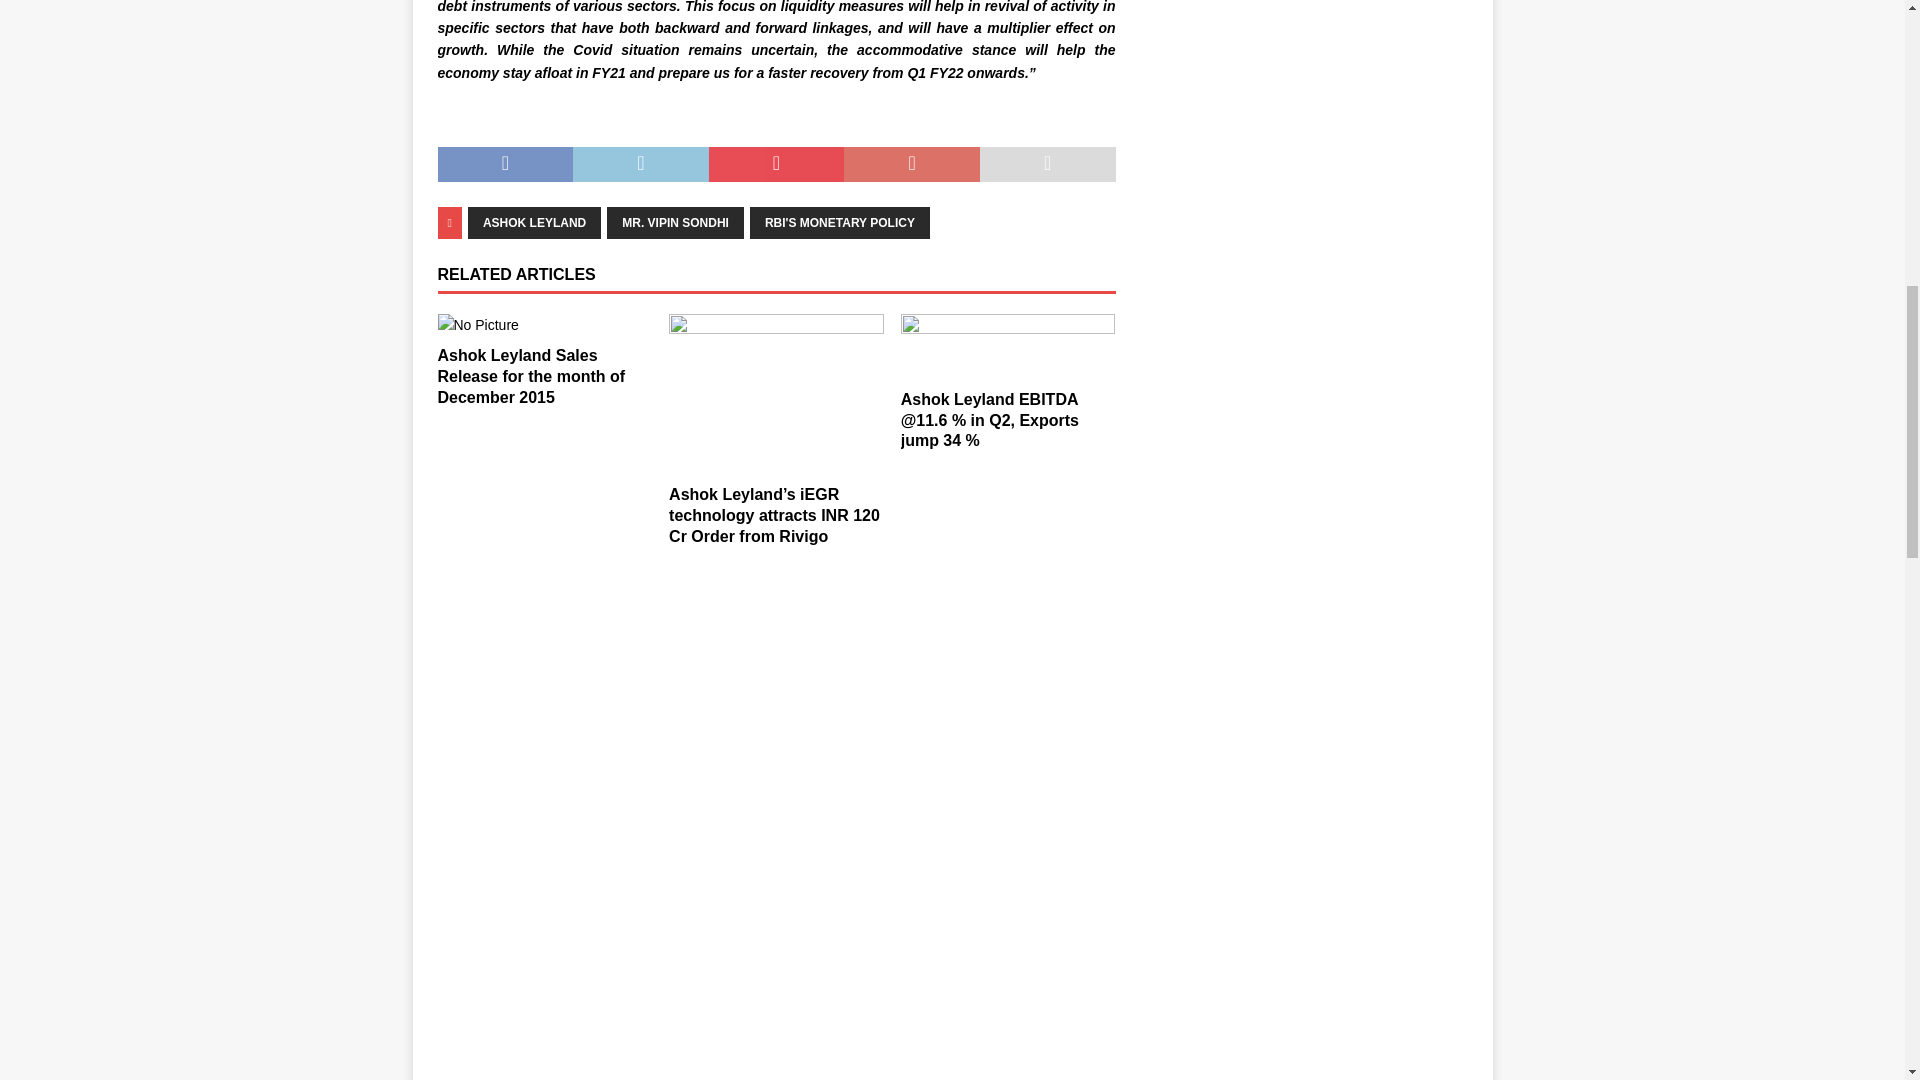 This screenshot has width=1920, height=1080. What do you see at coordinates (675, 222) in the screenshot?
I see `MR. VIPIN SONDHI` at bounding box center [675, 222].